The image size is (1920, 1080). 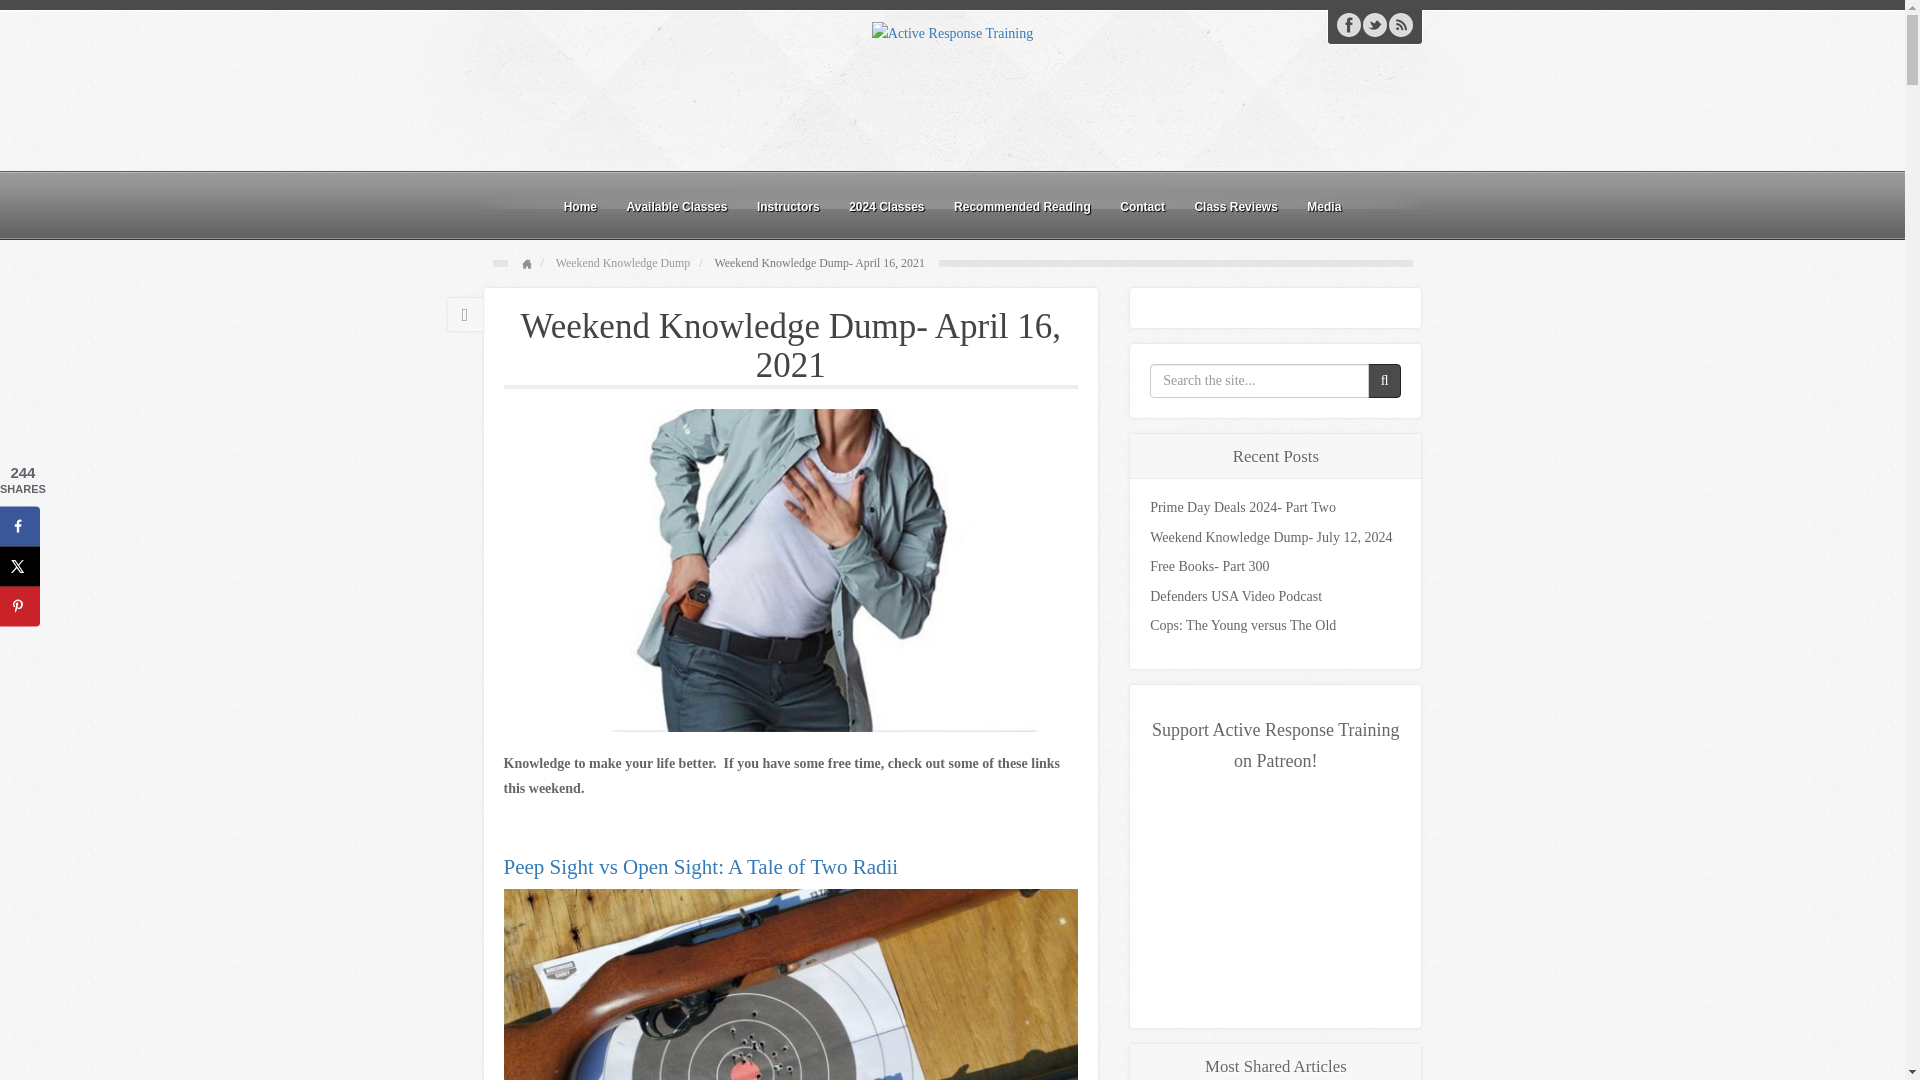 I want to click on Available Classes, so click(x=676, y=206).